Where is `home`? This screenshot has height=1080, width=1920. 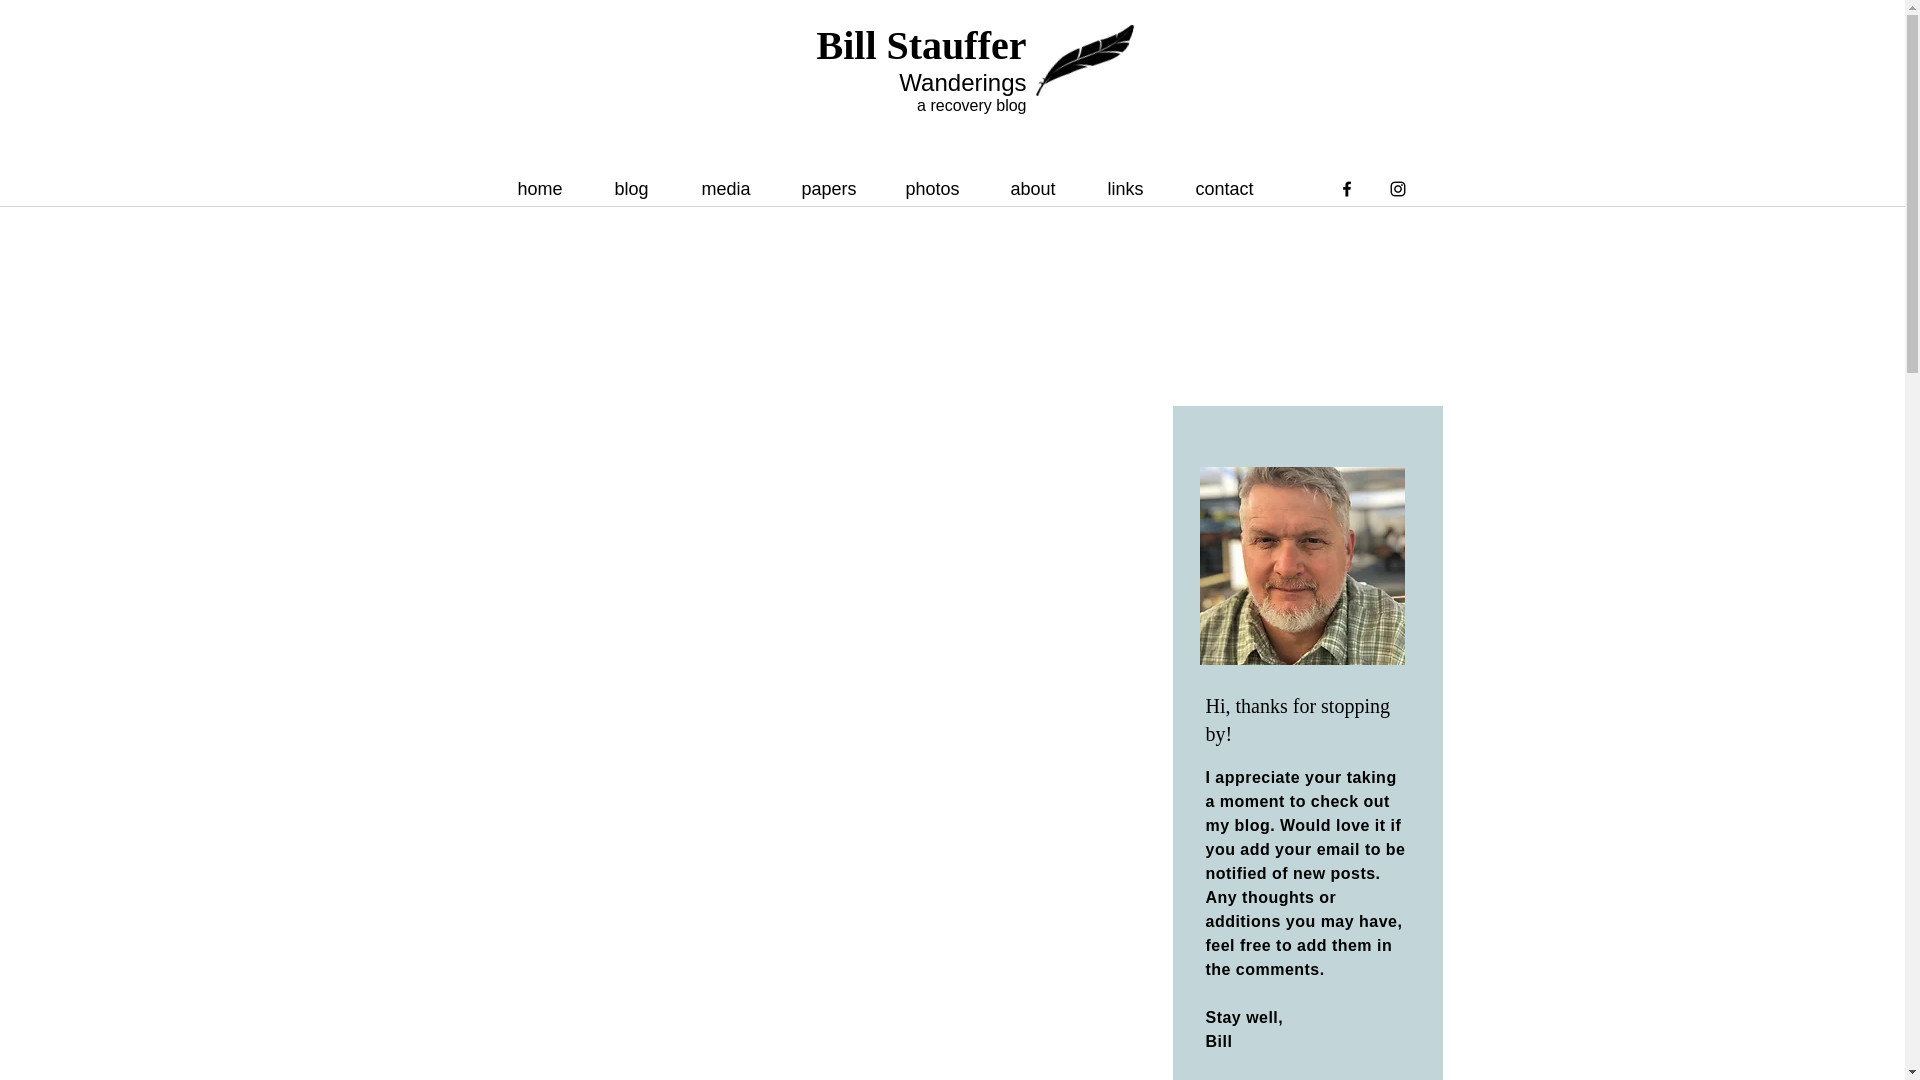 home is located at coordinates (550, 188).